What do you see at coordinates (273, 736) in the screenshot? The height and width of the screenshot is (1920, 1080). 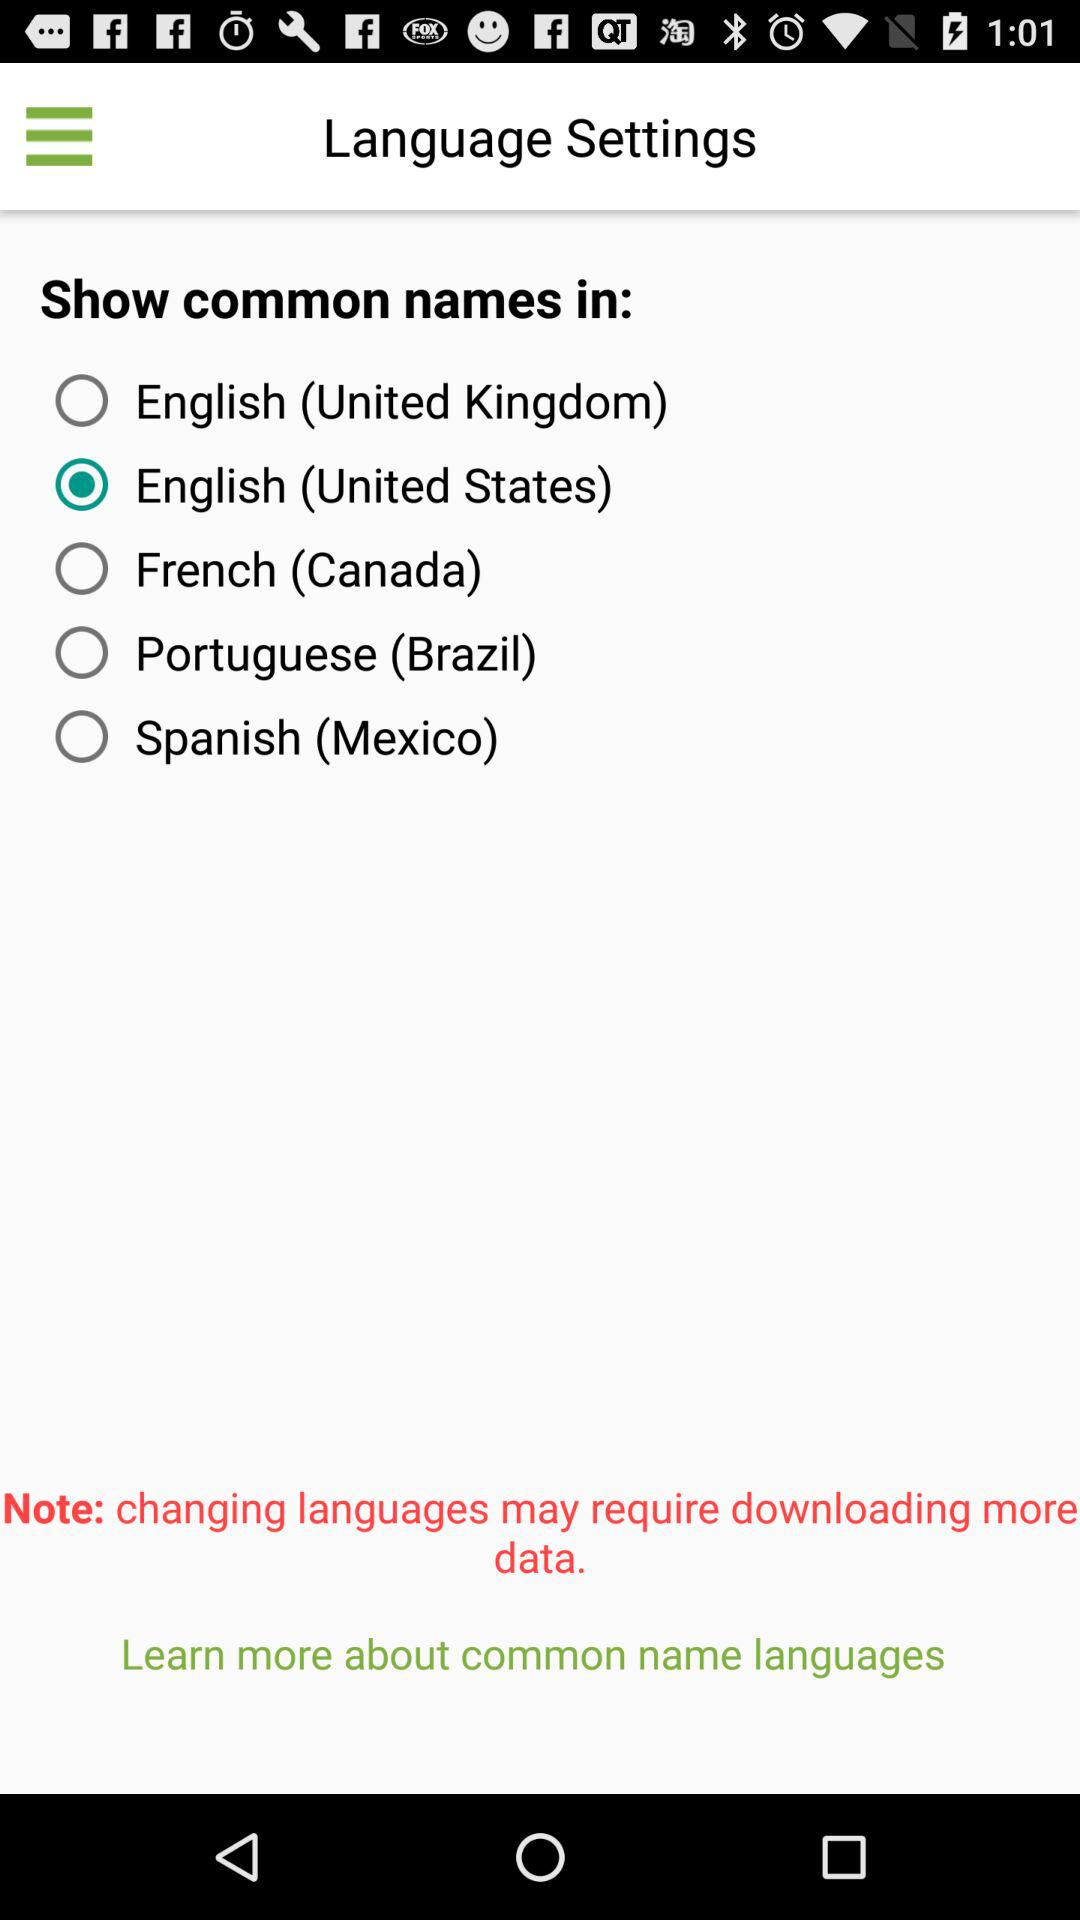 I see `choose the icon below portuguese (brazil) item` at bounding box center [273, 736].